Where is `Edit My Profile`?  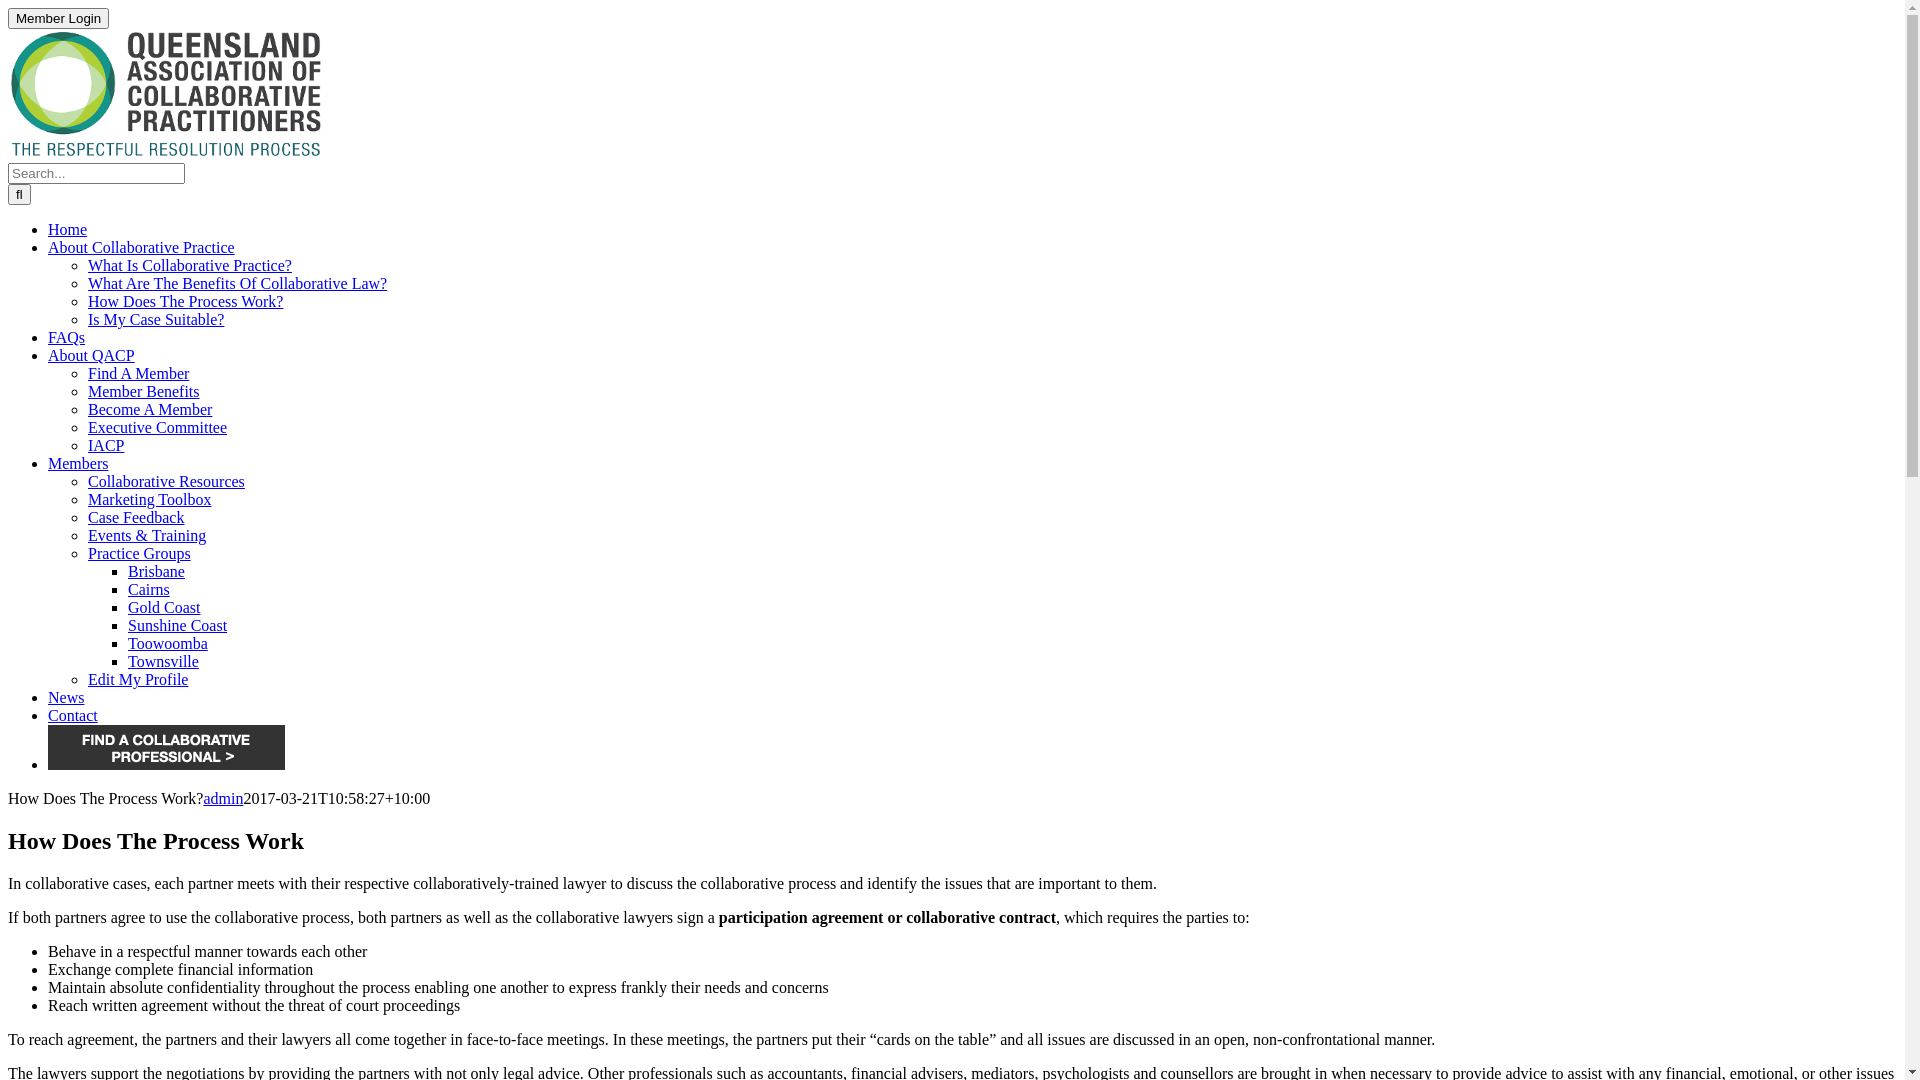 Edit My Profile is located at coordinates (138, 680).